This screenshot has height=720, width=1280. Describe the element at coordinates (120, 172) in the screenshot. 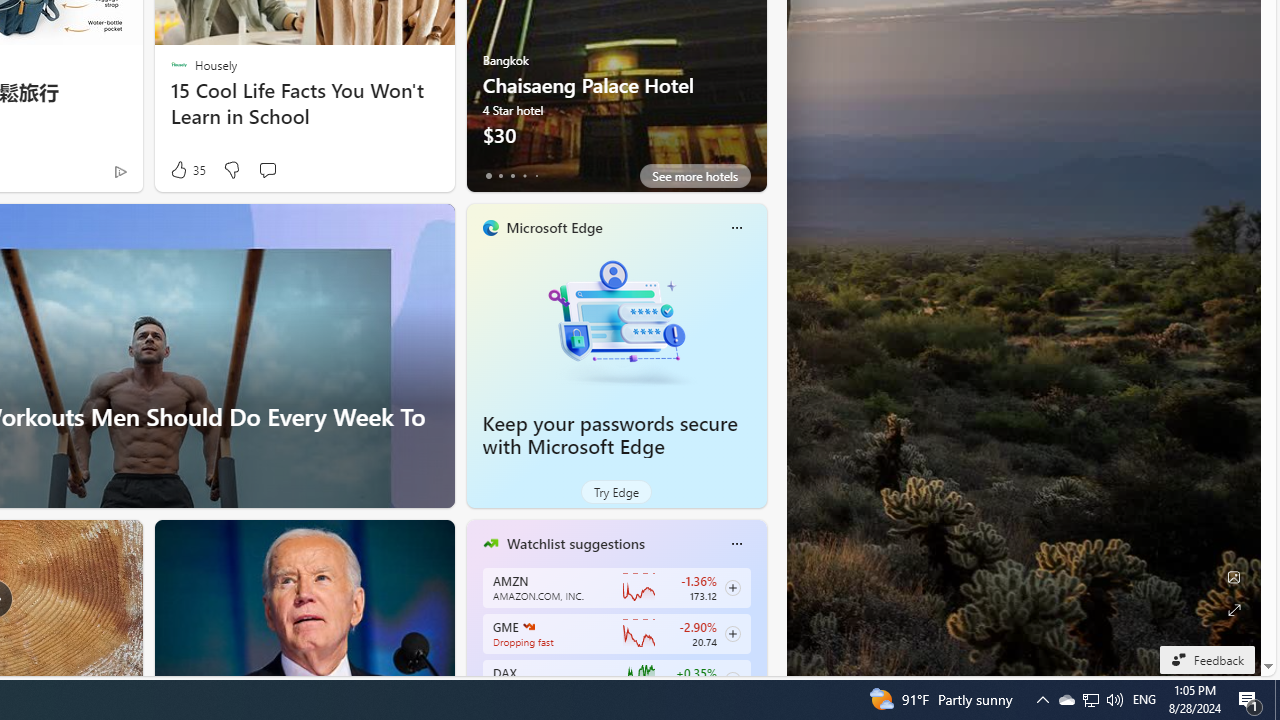

I see `Ad Choice` at that location.